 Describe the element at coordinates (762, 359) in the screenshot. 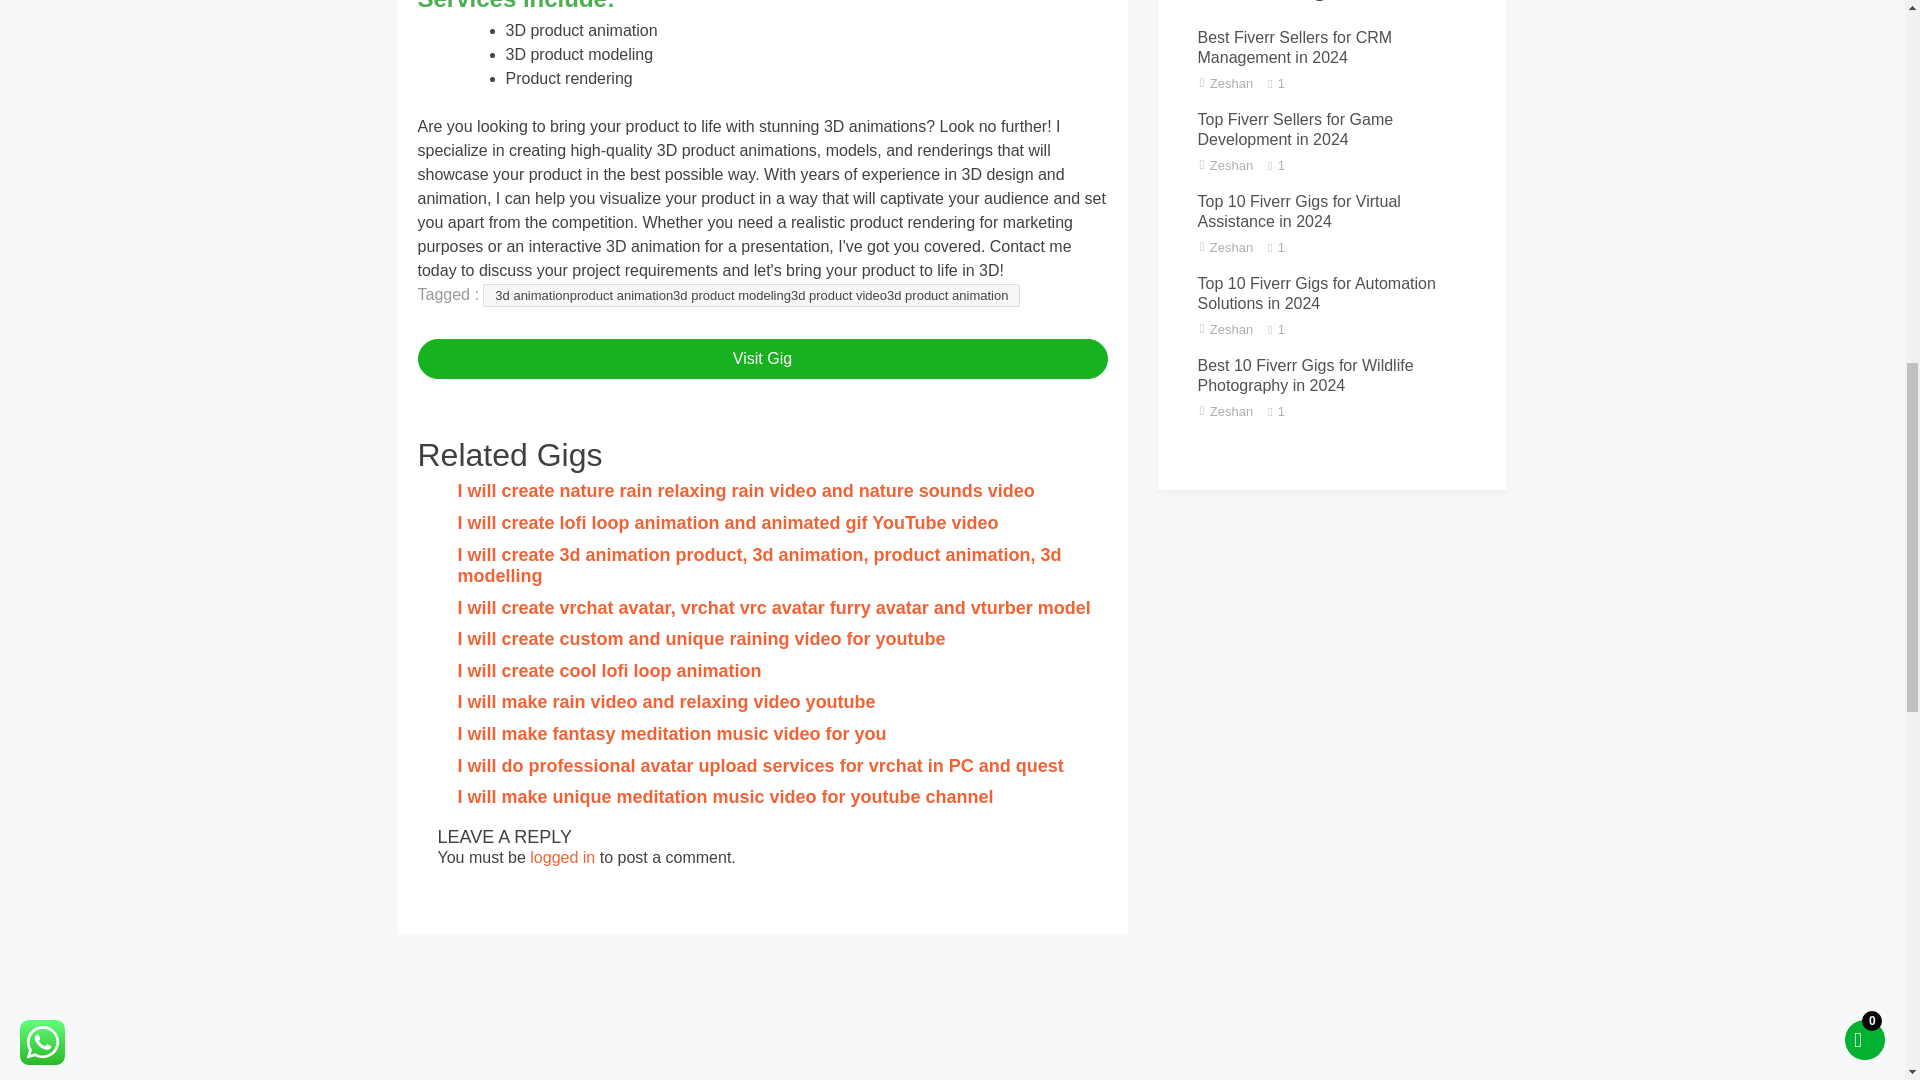

I see `Visit Gig` at that location.